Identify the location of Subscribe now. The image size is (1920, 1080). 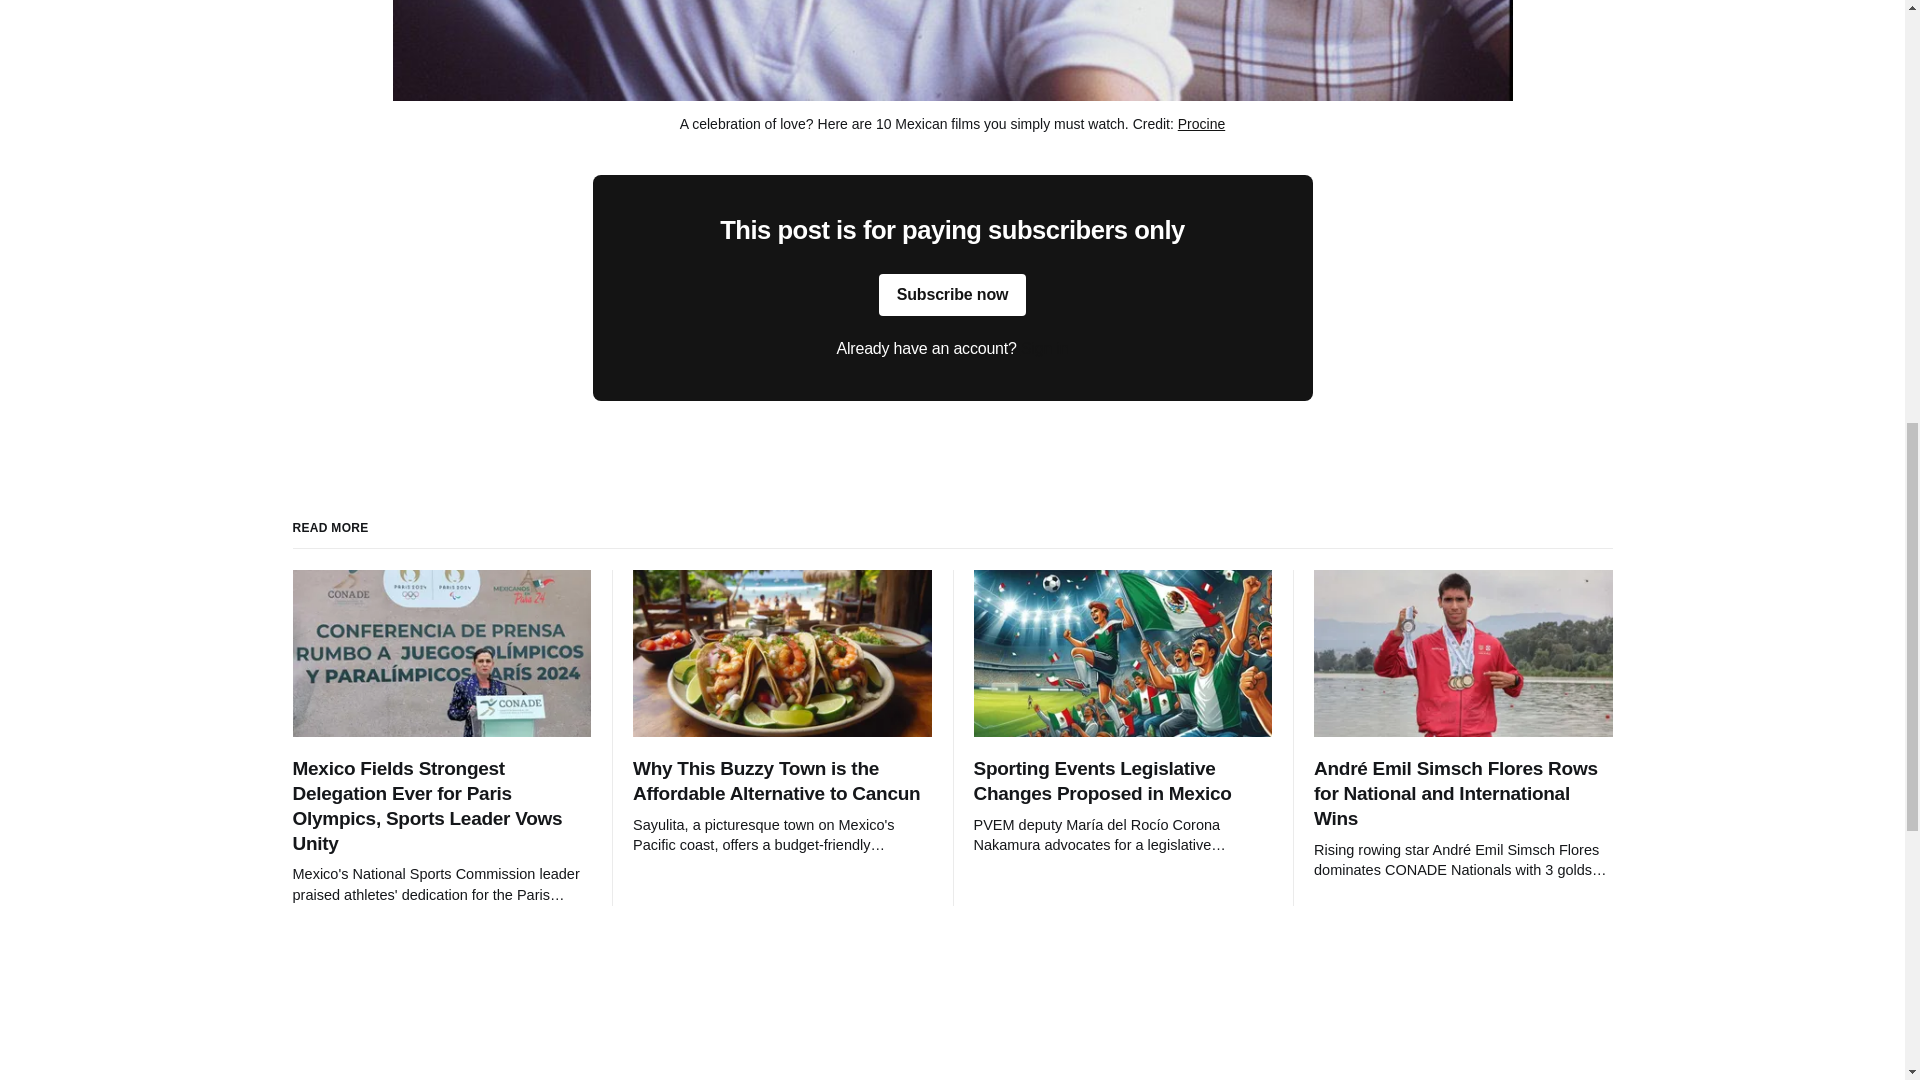
(953, 295).